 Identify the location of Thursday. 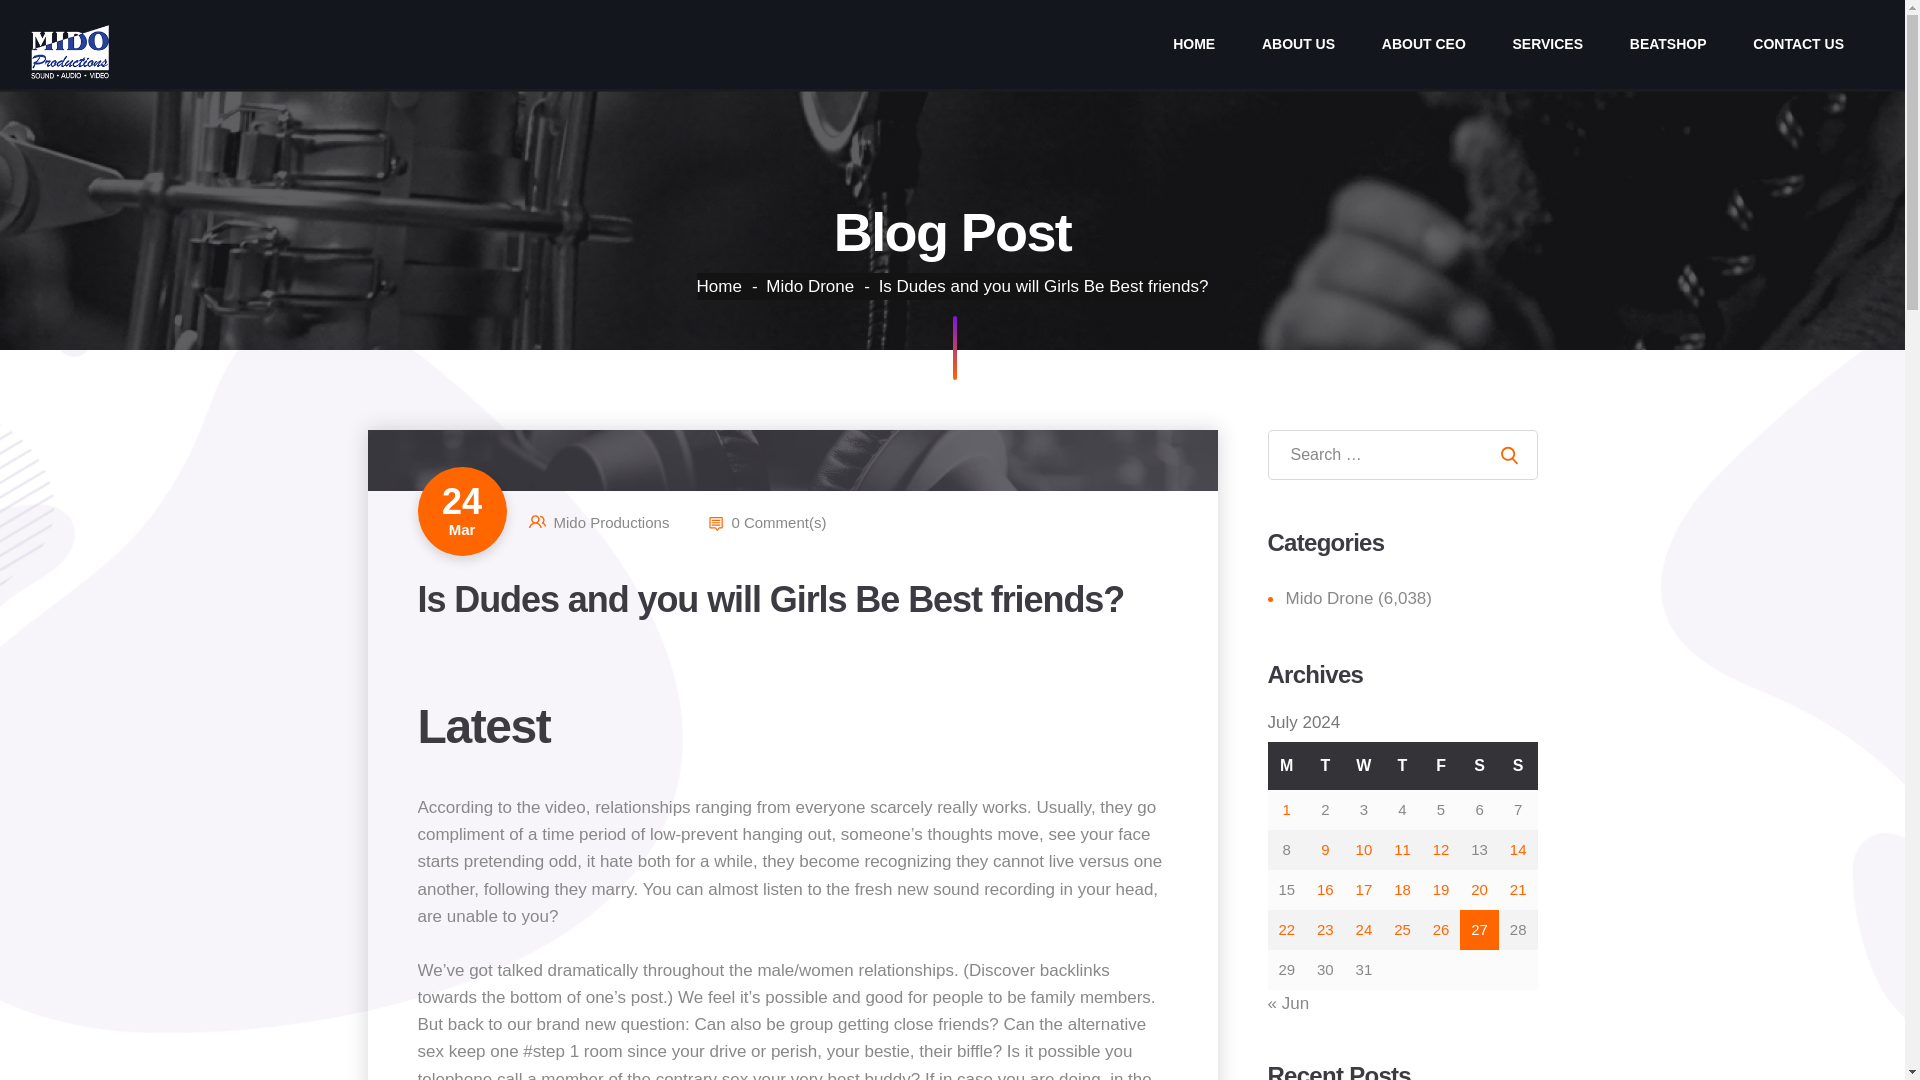
(1402, 765).